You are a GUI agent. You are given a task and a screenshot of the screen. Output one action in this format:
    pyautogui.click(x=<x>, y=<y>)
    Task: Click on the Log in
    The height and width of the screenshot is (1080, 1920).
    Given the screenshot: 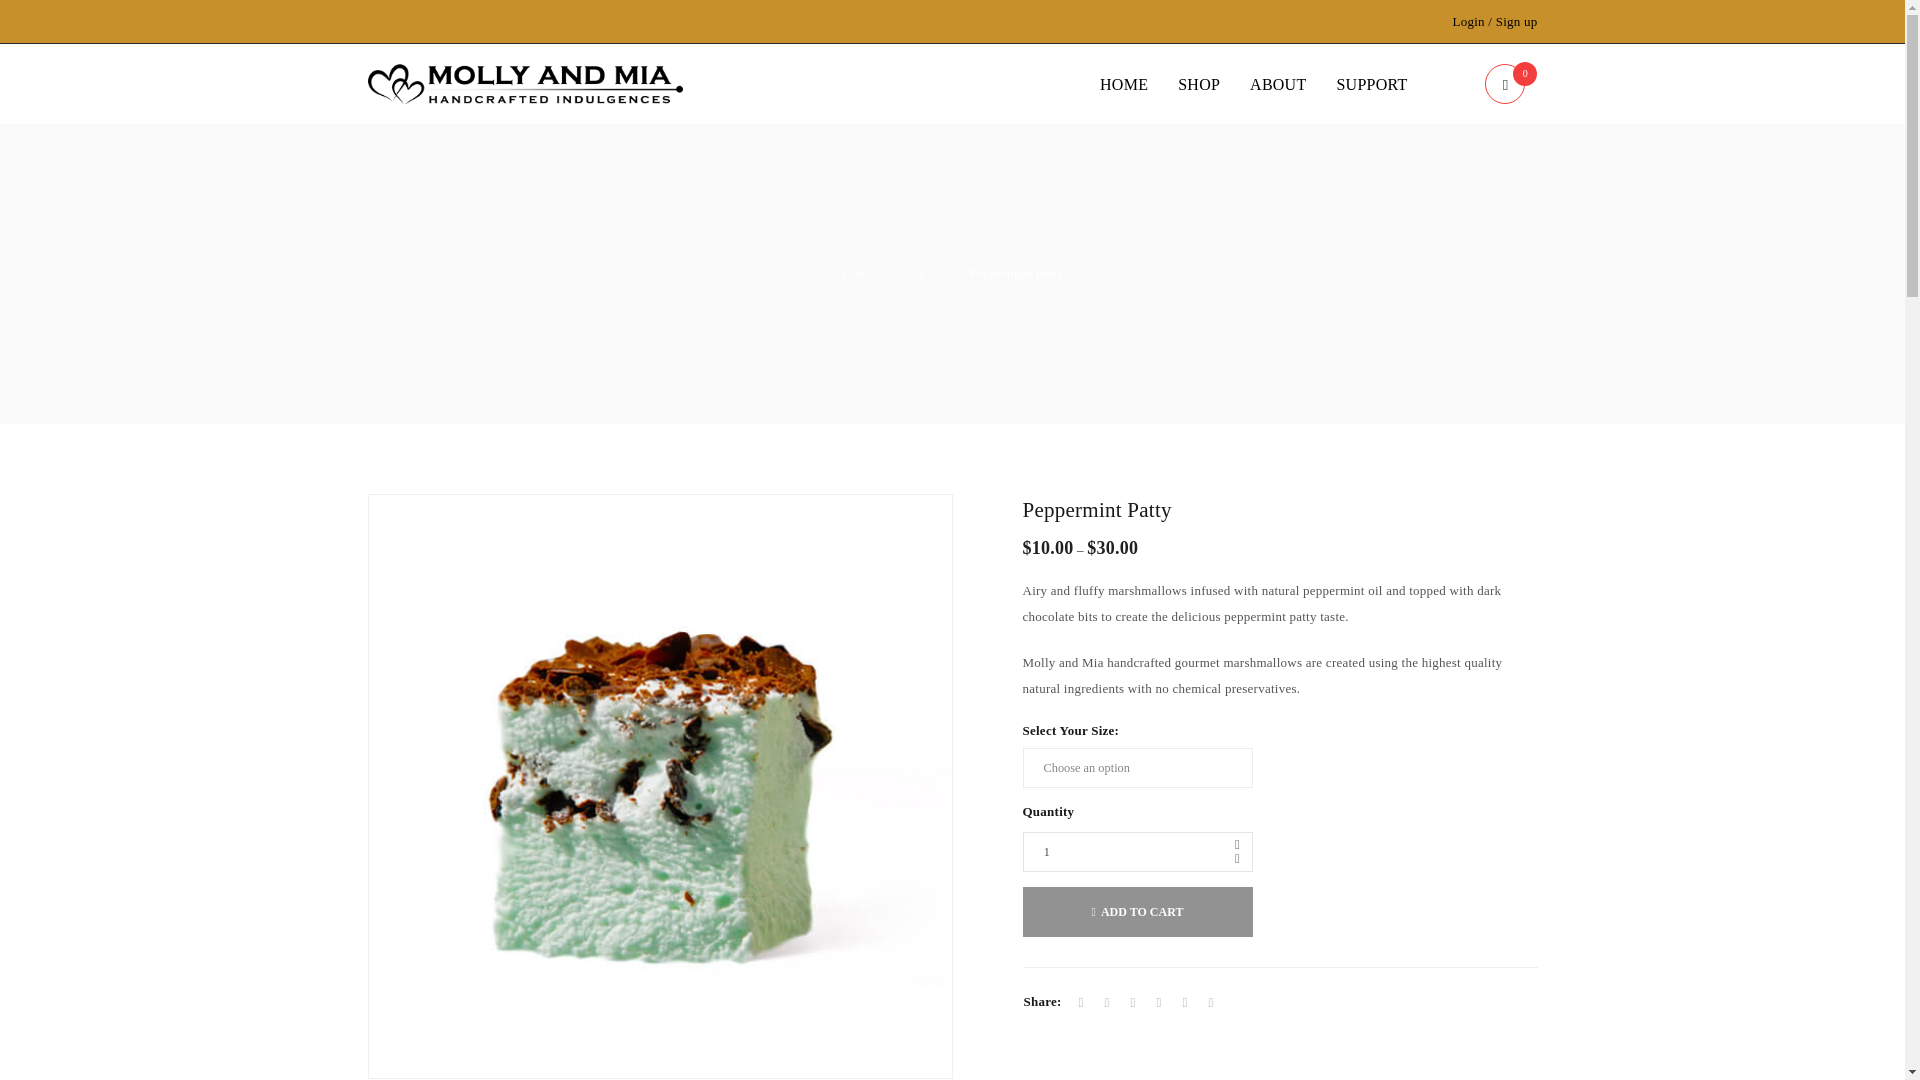 What is the action you would take?
    pyautogui.click(x=826, y=668)
    